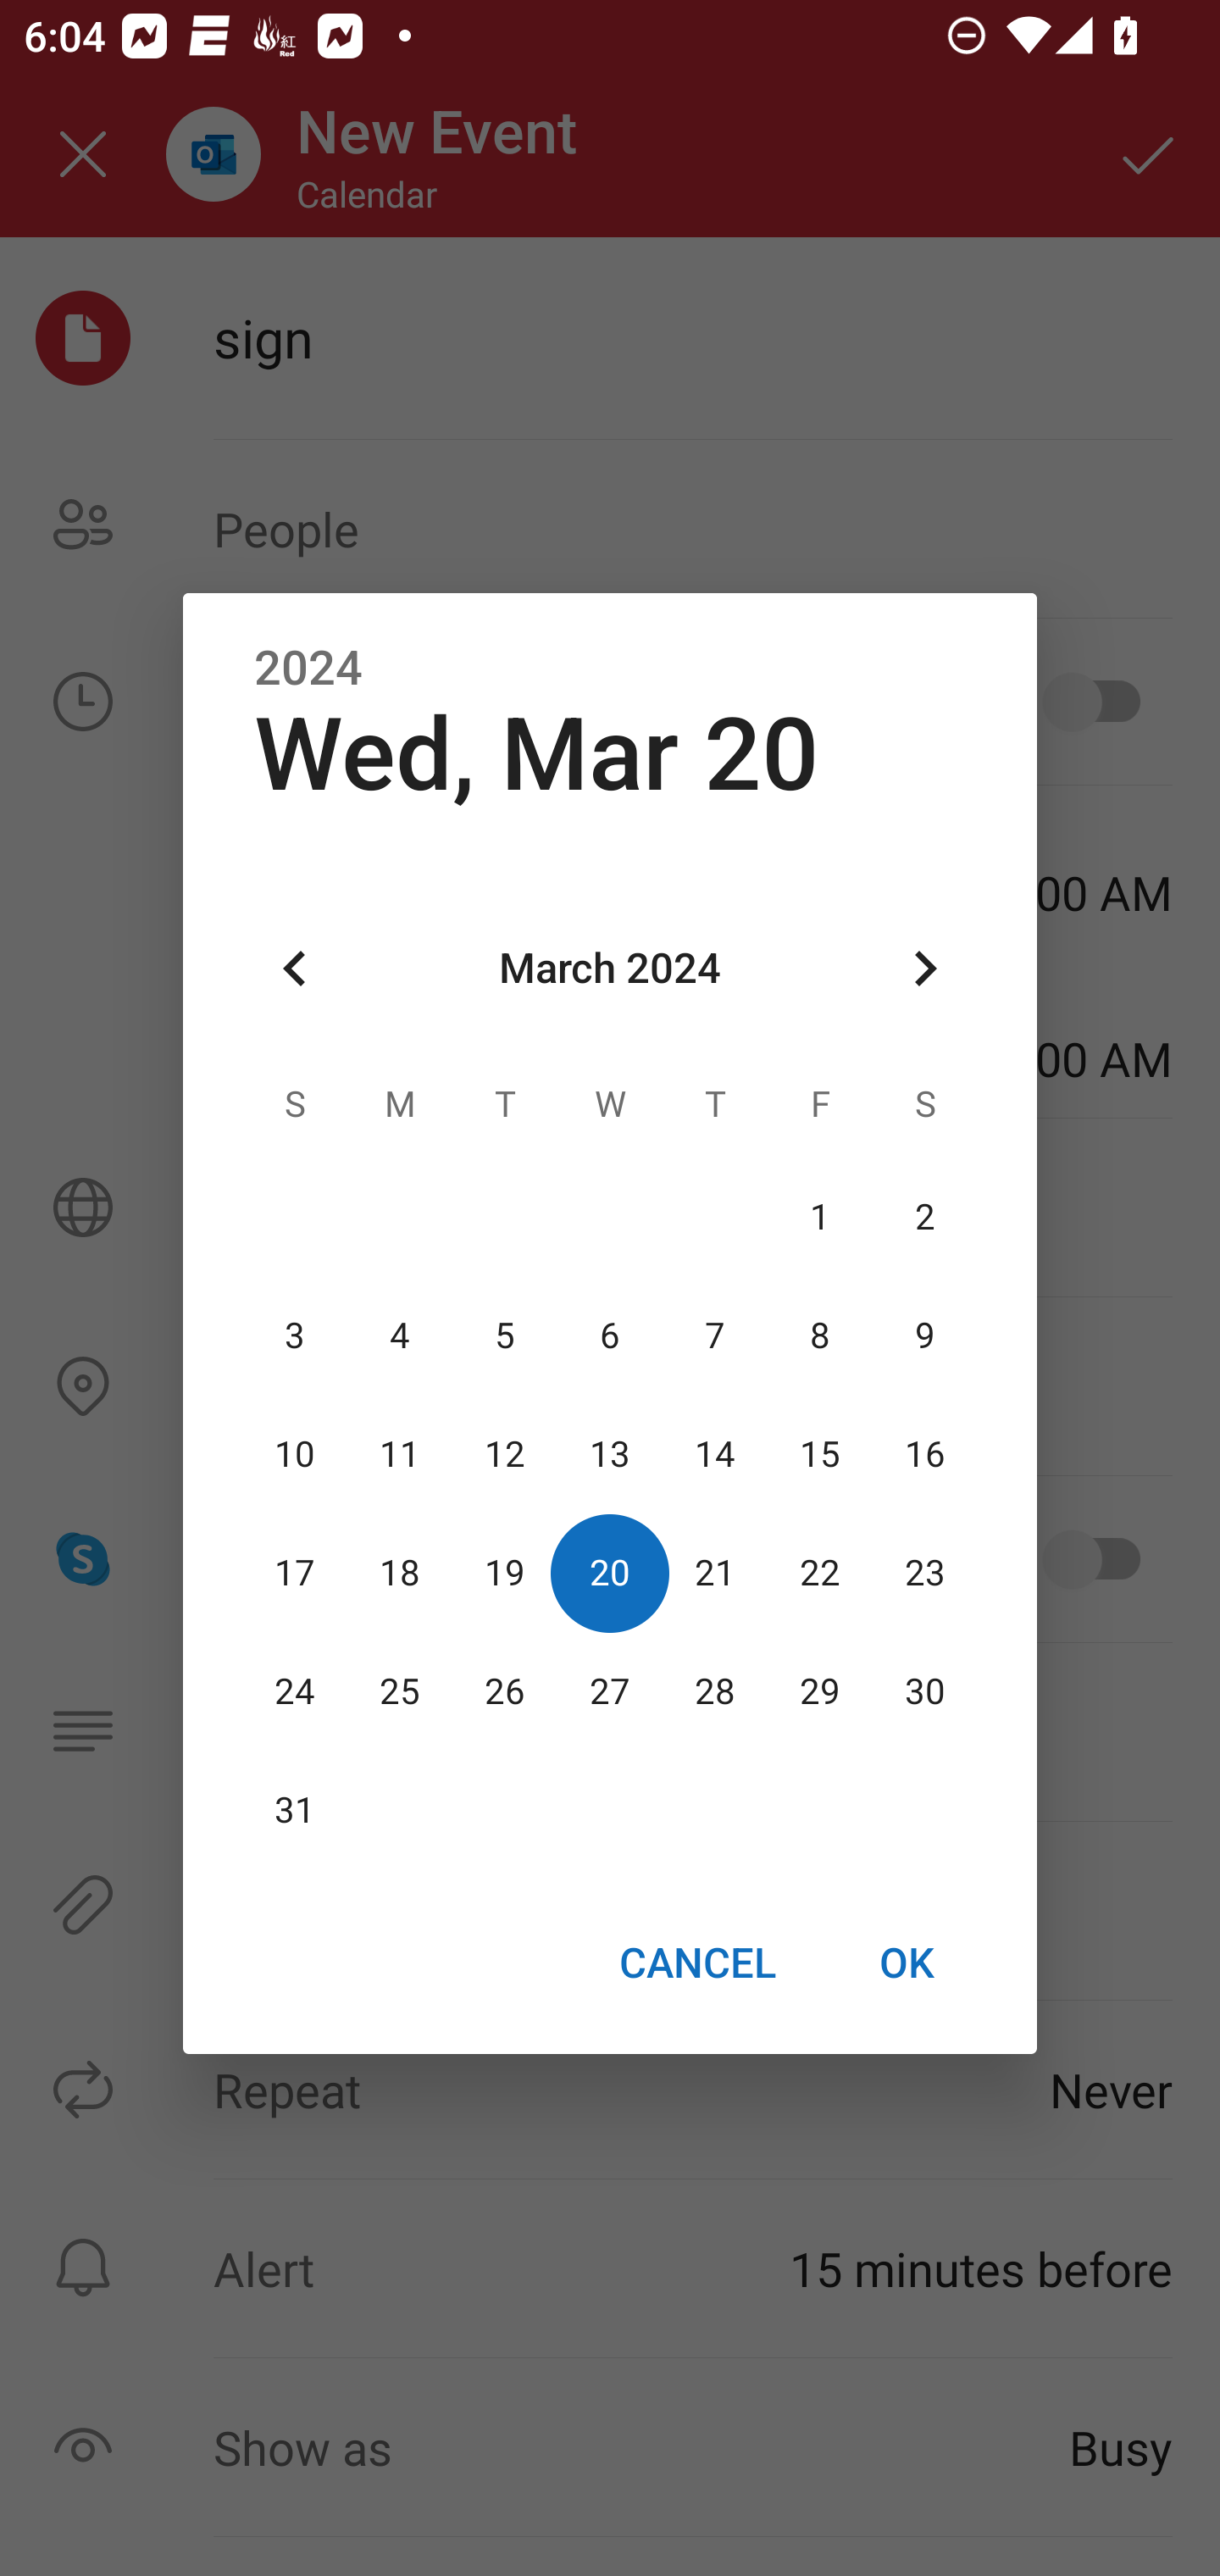 This screenshot has height=2576, width=1220. I want to click on Wed, Mar 20, so click(536, 754).